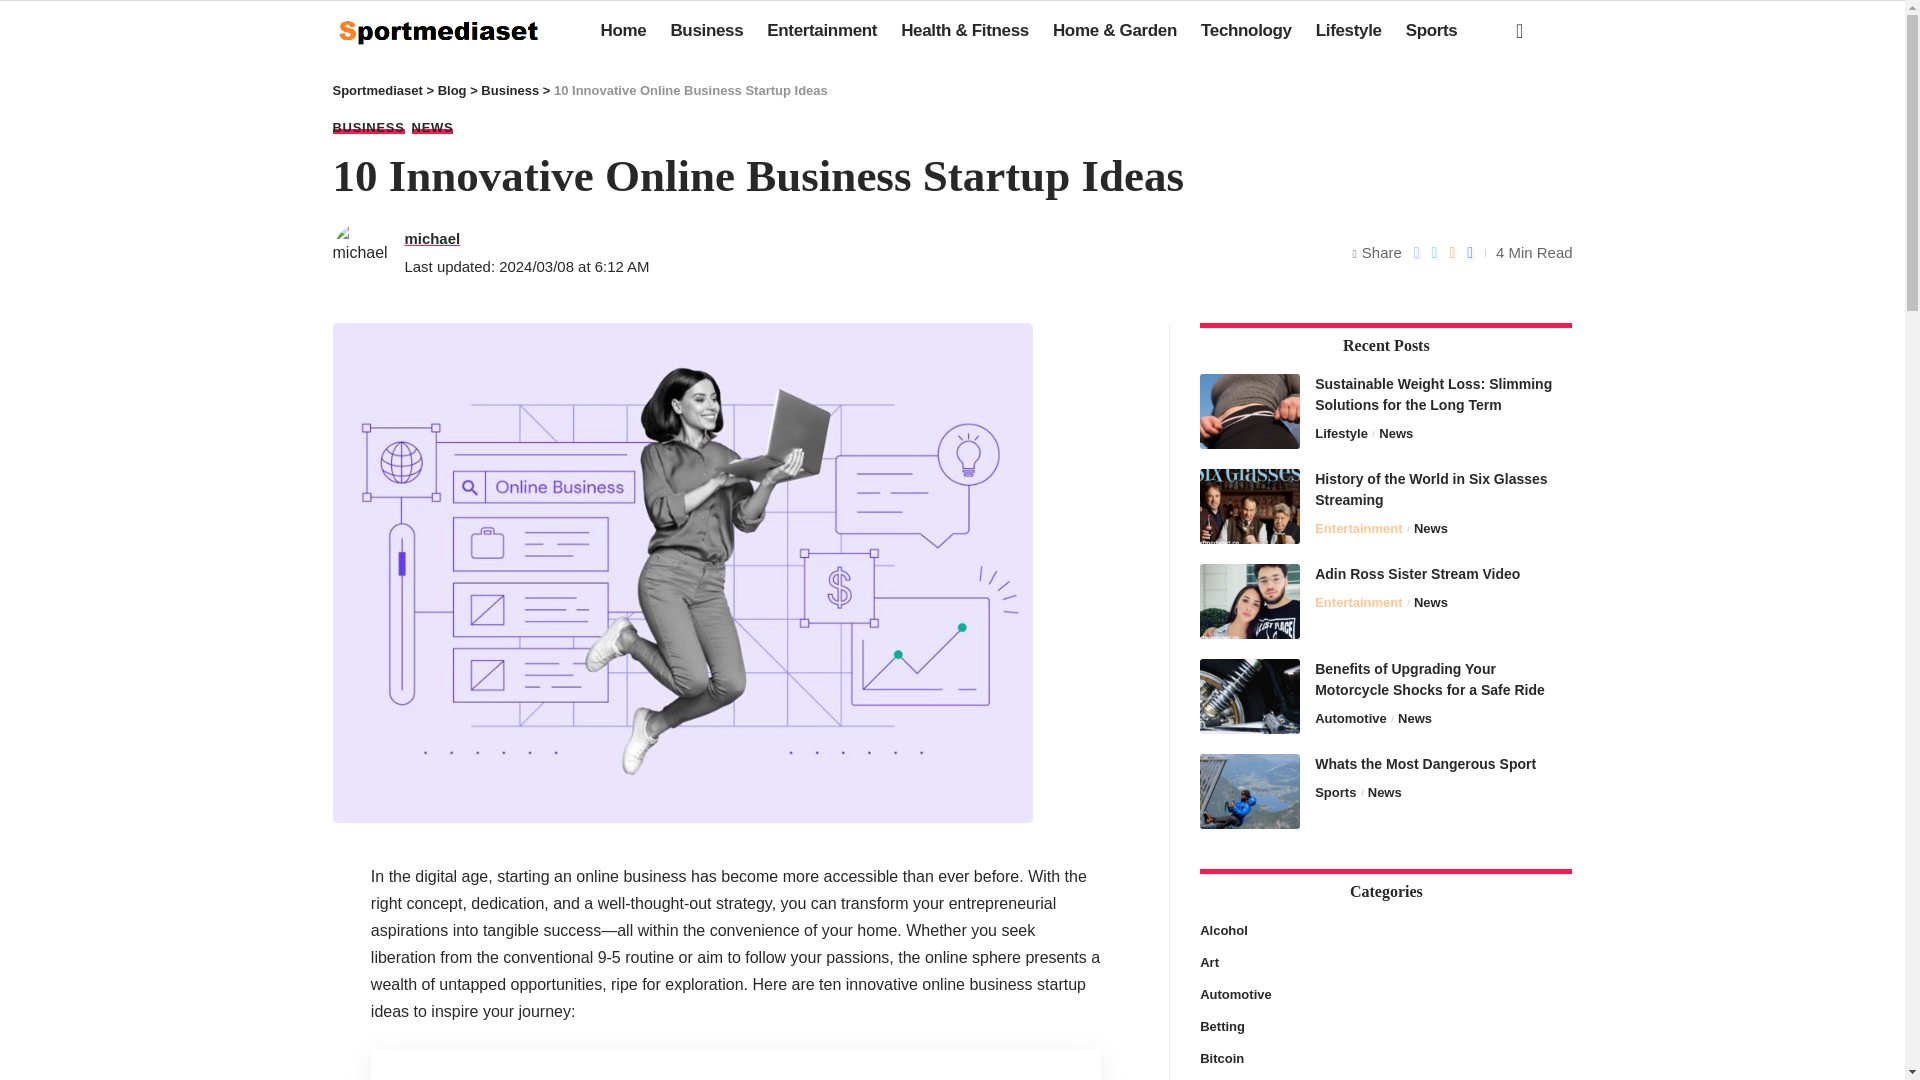 This screenshot has height=1080, width=1920. Describe the element at coordinates (432, 238) in the screenshot. I see `michael` at that location.